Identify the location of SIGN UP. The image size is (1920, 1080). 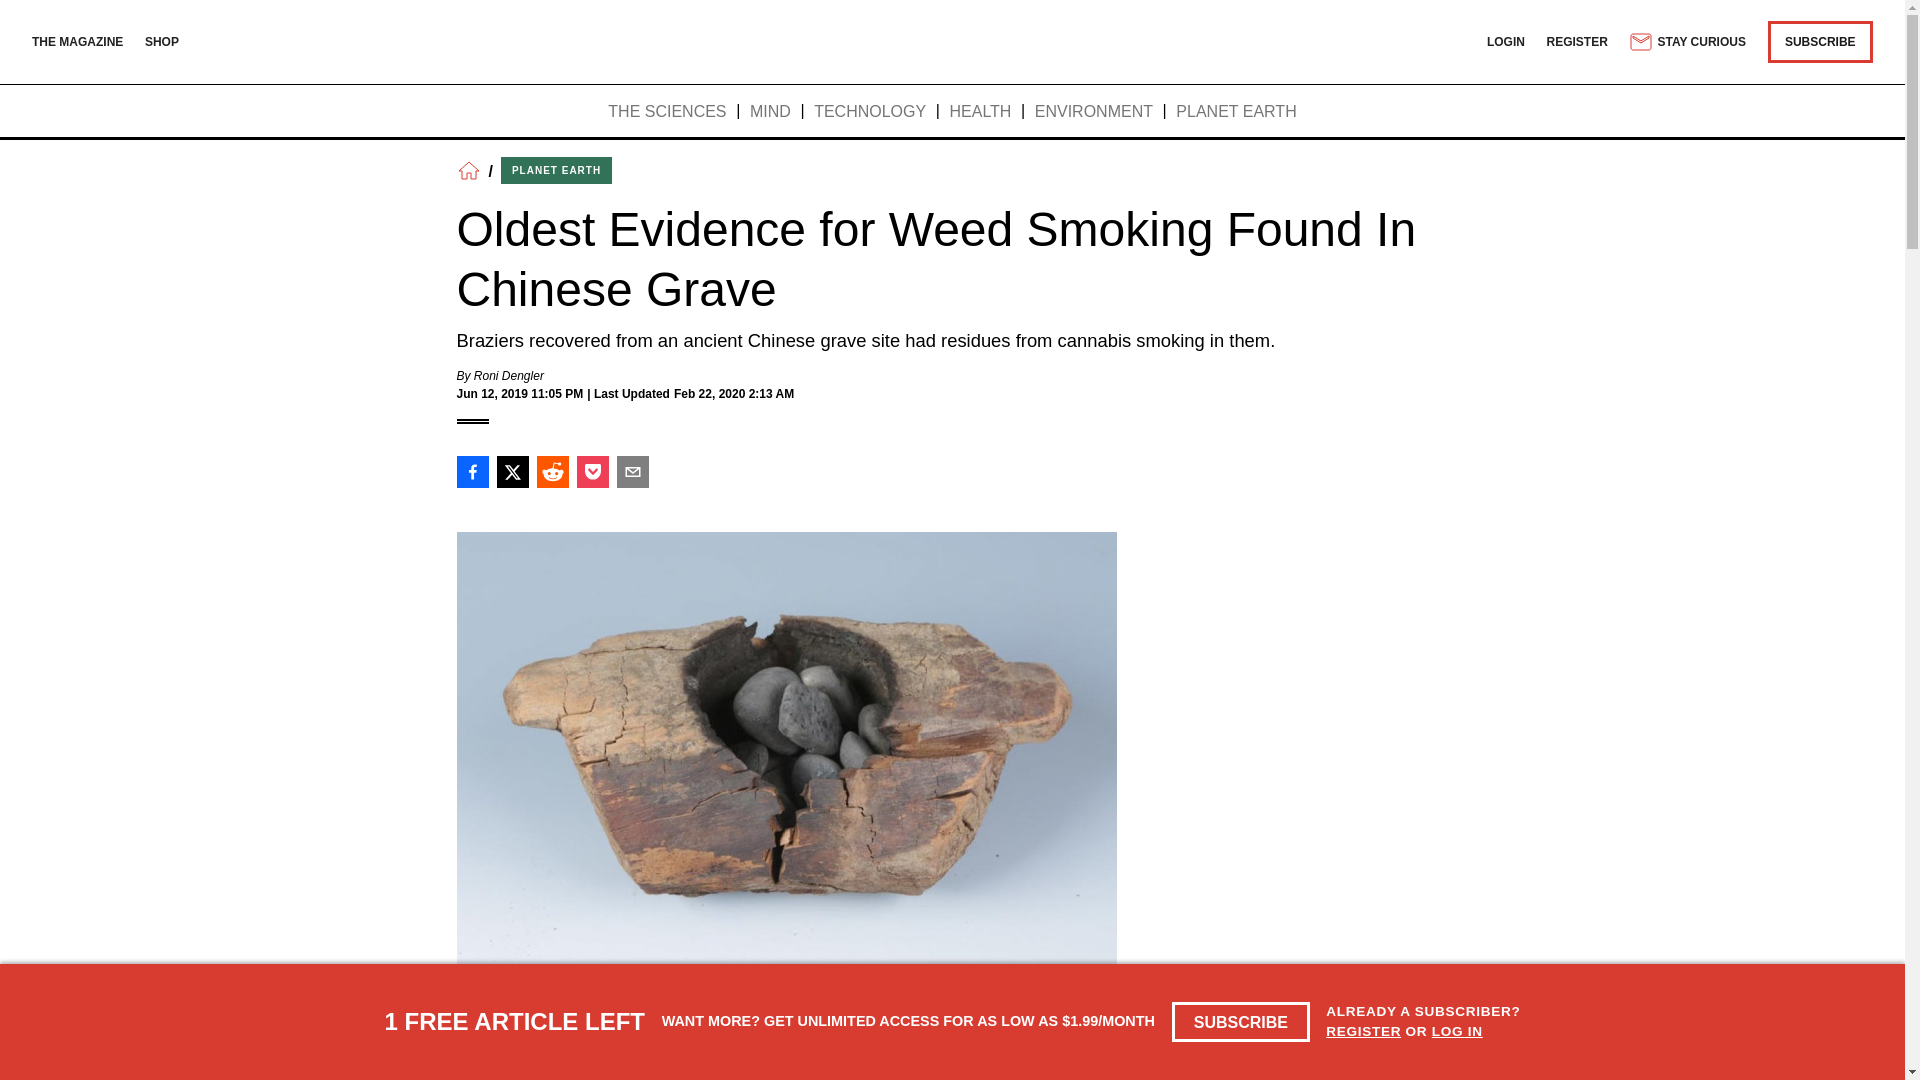
(1402, 1069).